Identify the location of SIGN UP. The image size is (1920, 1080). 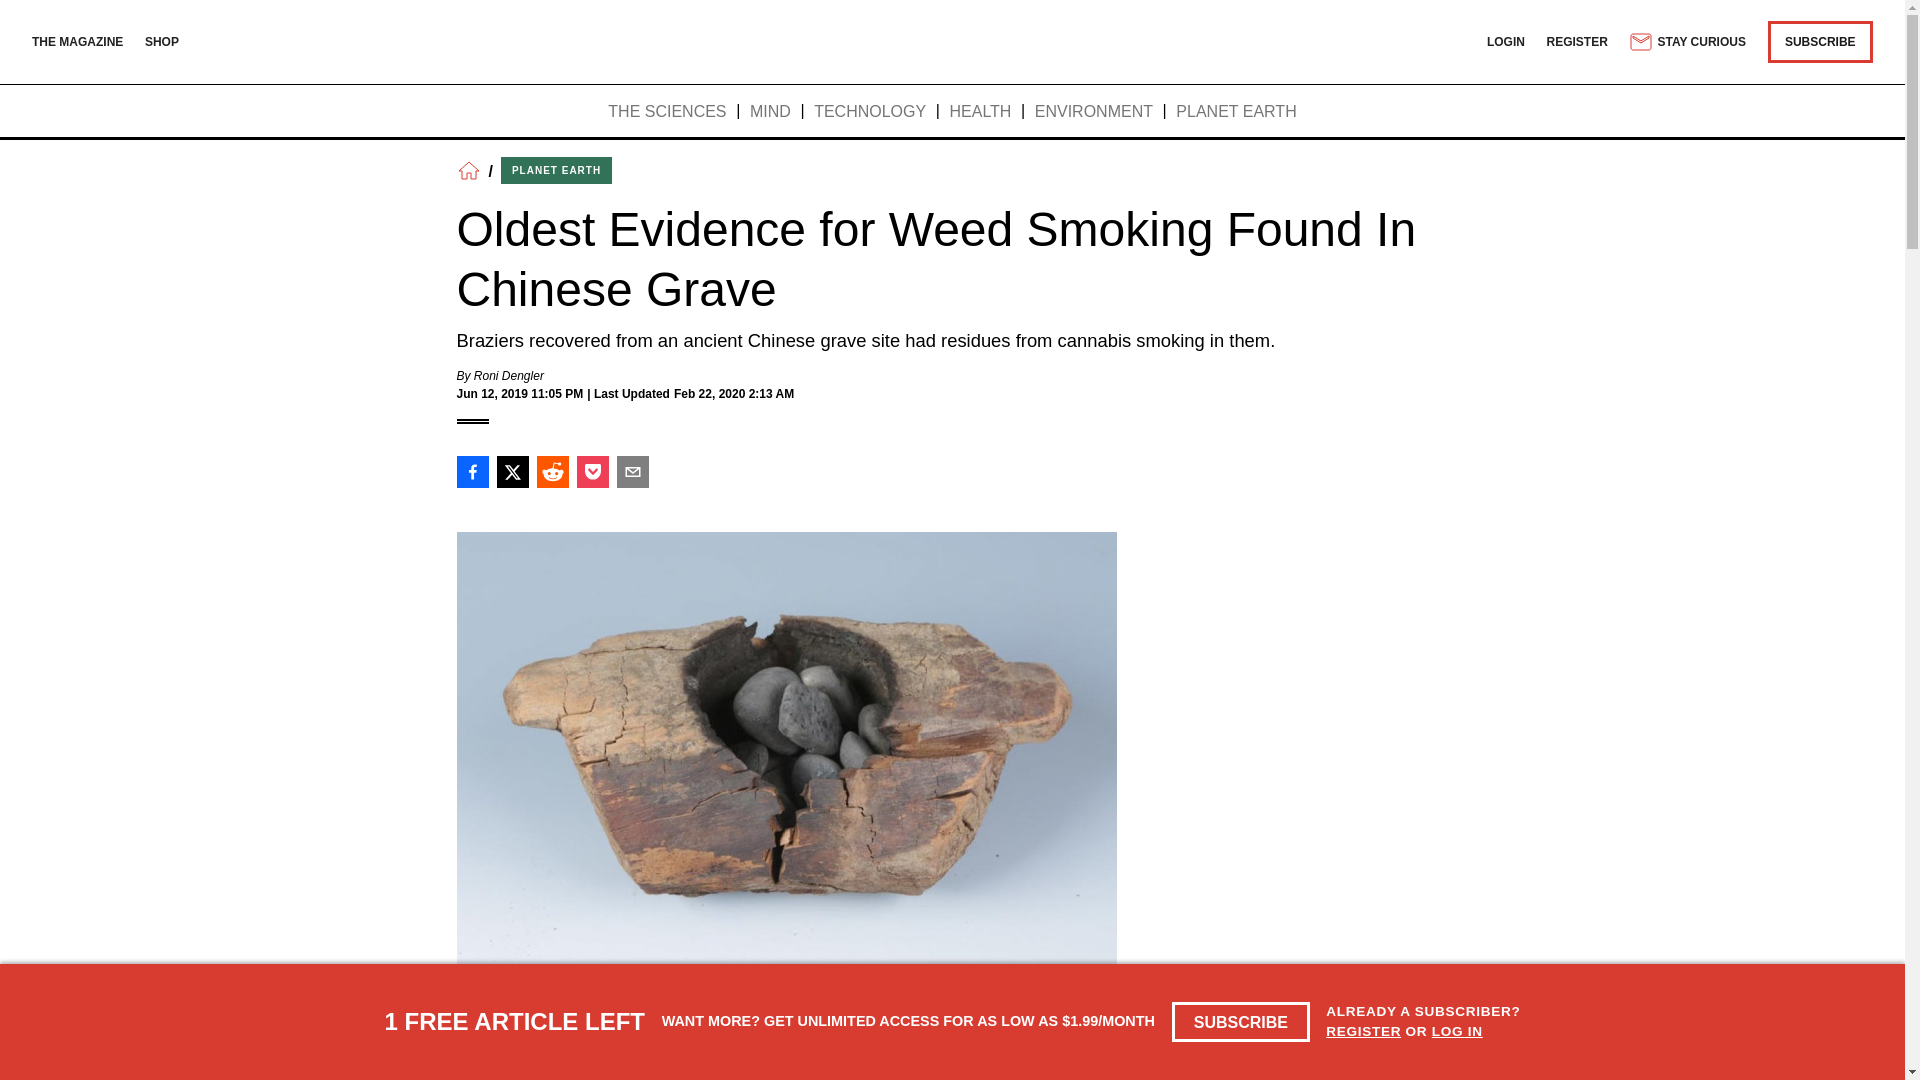
(1402, 1069).